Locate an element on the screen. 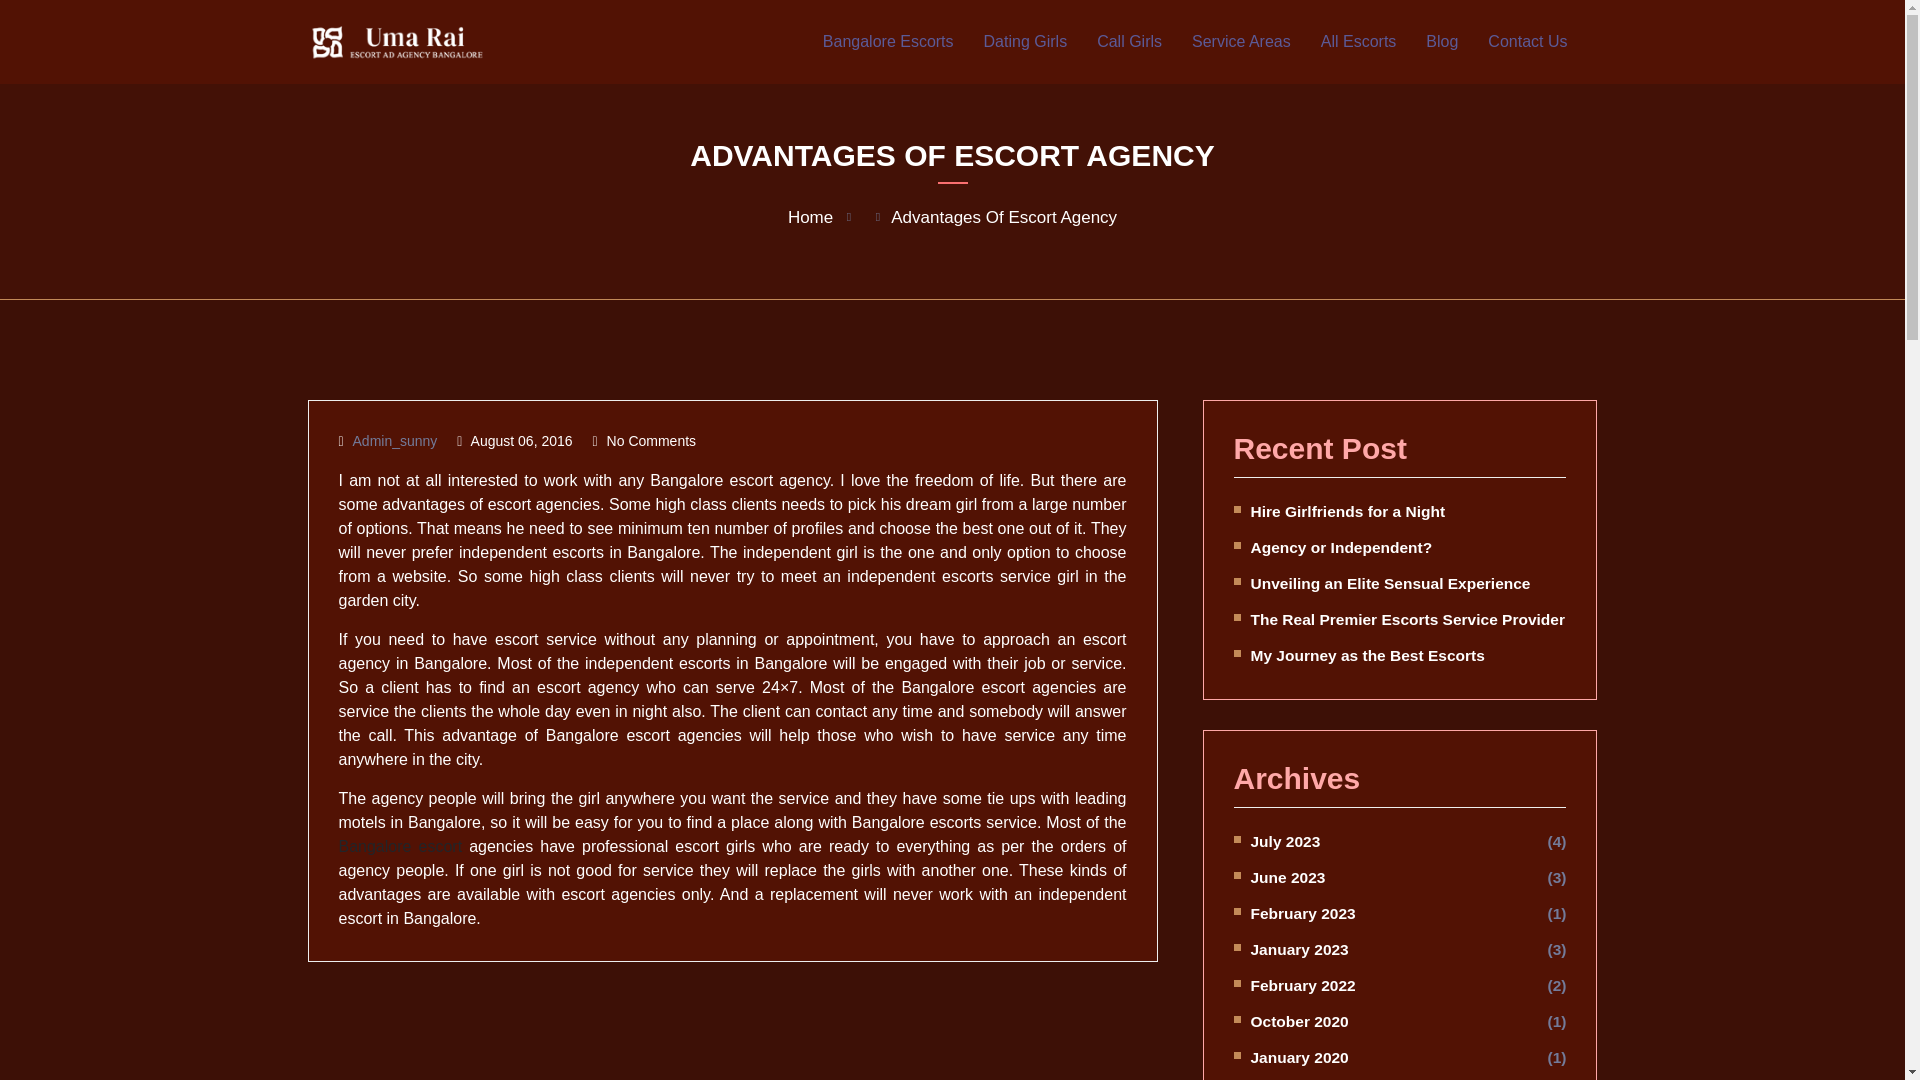  January 2023 is located at coordinates (1298, 948).